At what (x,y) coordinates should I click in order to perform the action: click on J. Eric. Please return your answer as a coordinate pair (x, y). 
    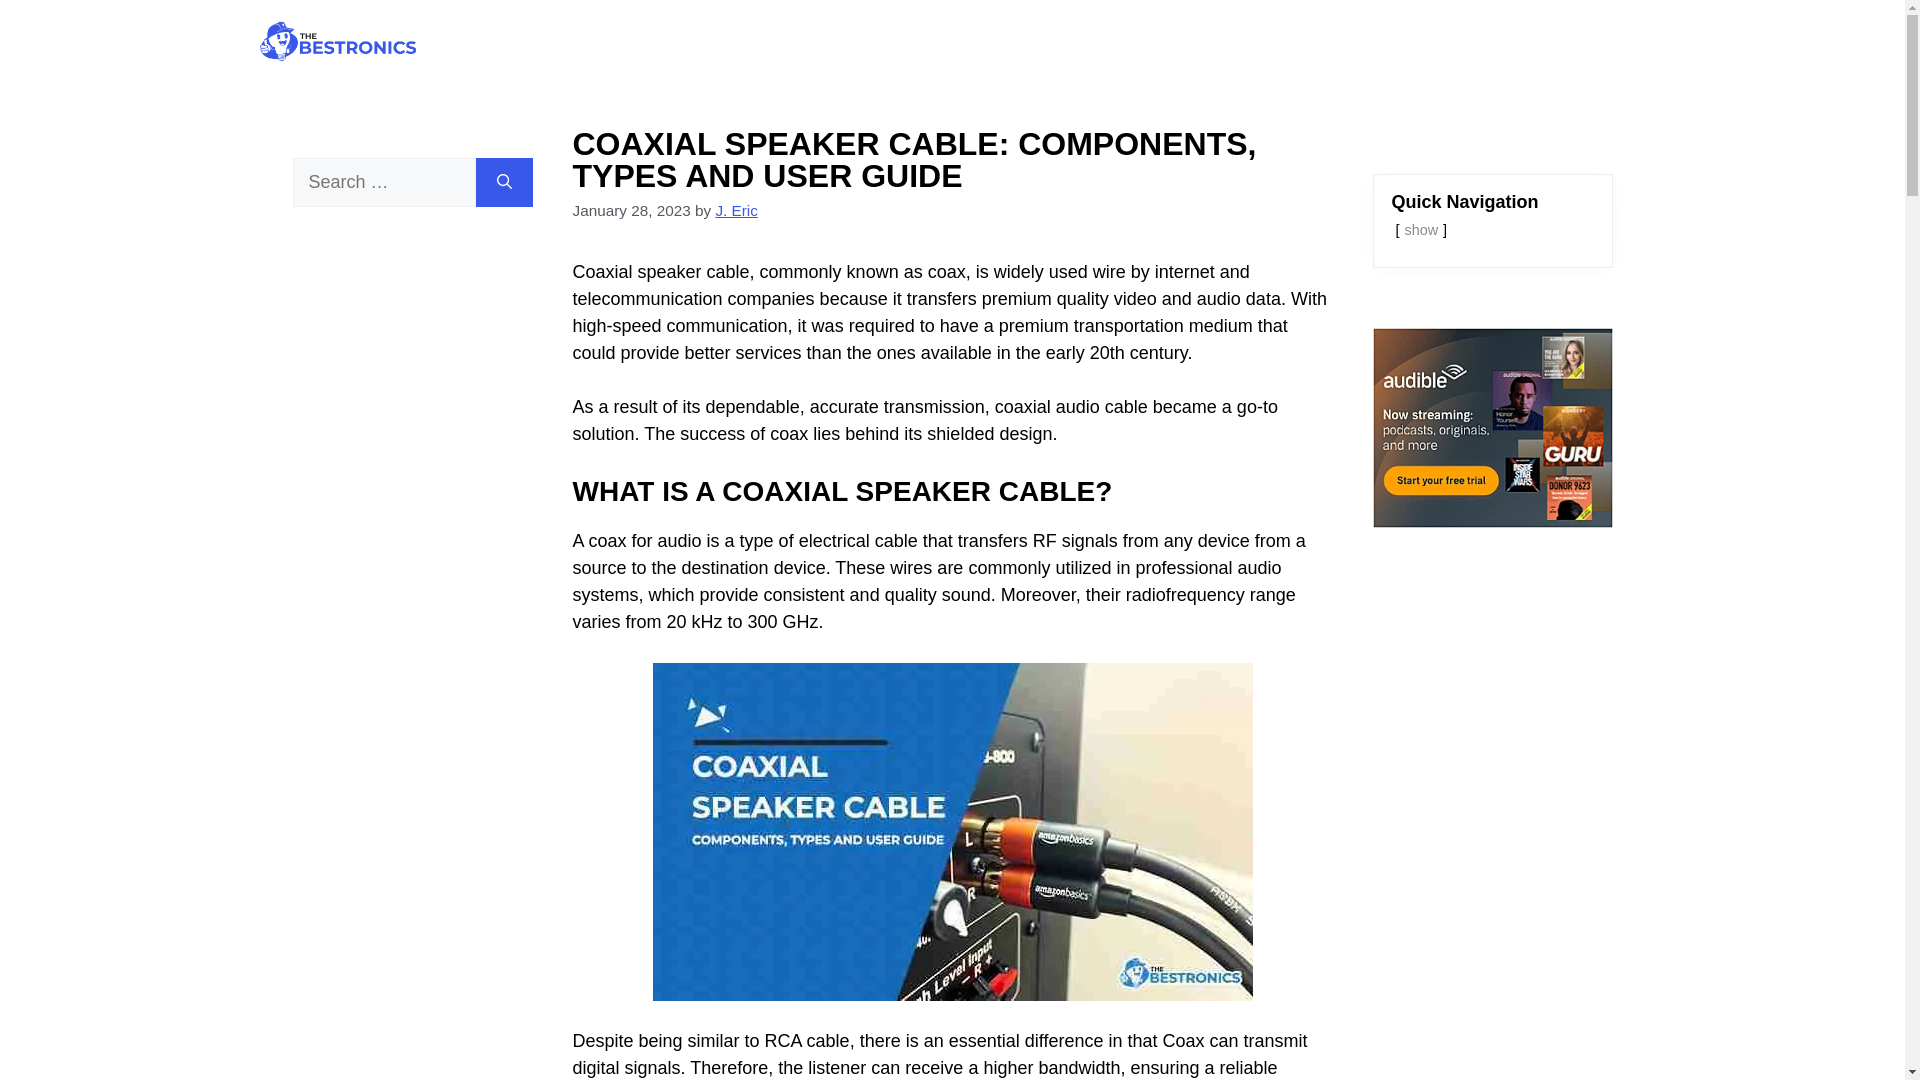
    Looking at the image, I should click on (736, 210).